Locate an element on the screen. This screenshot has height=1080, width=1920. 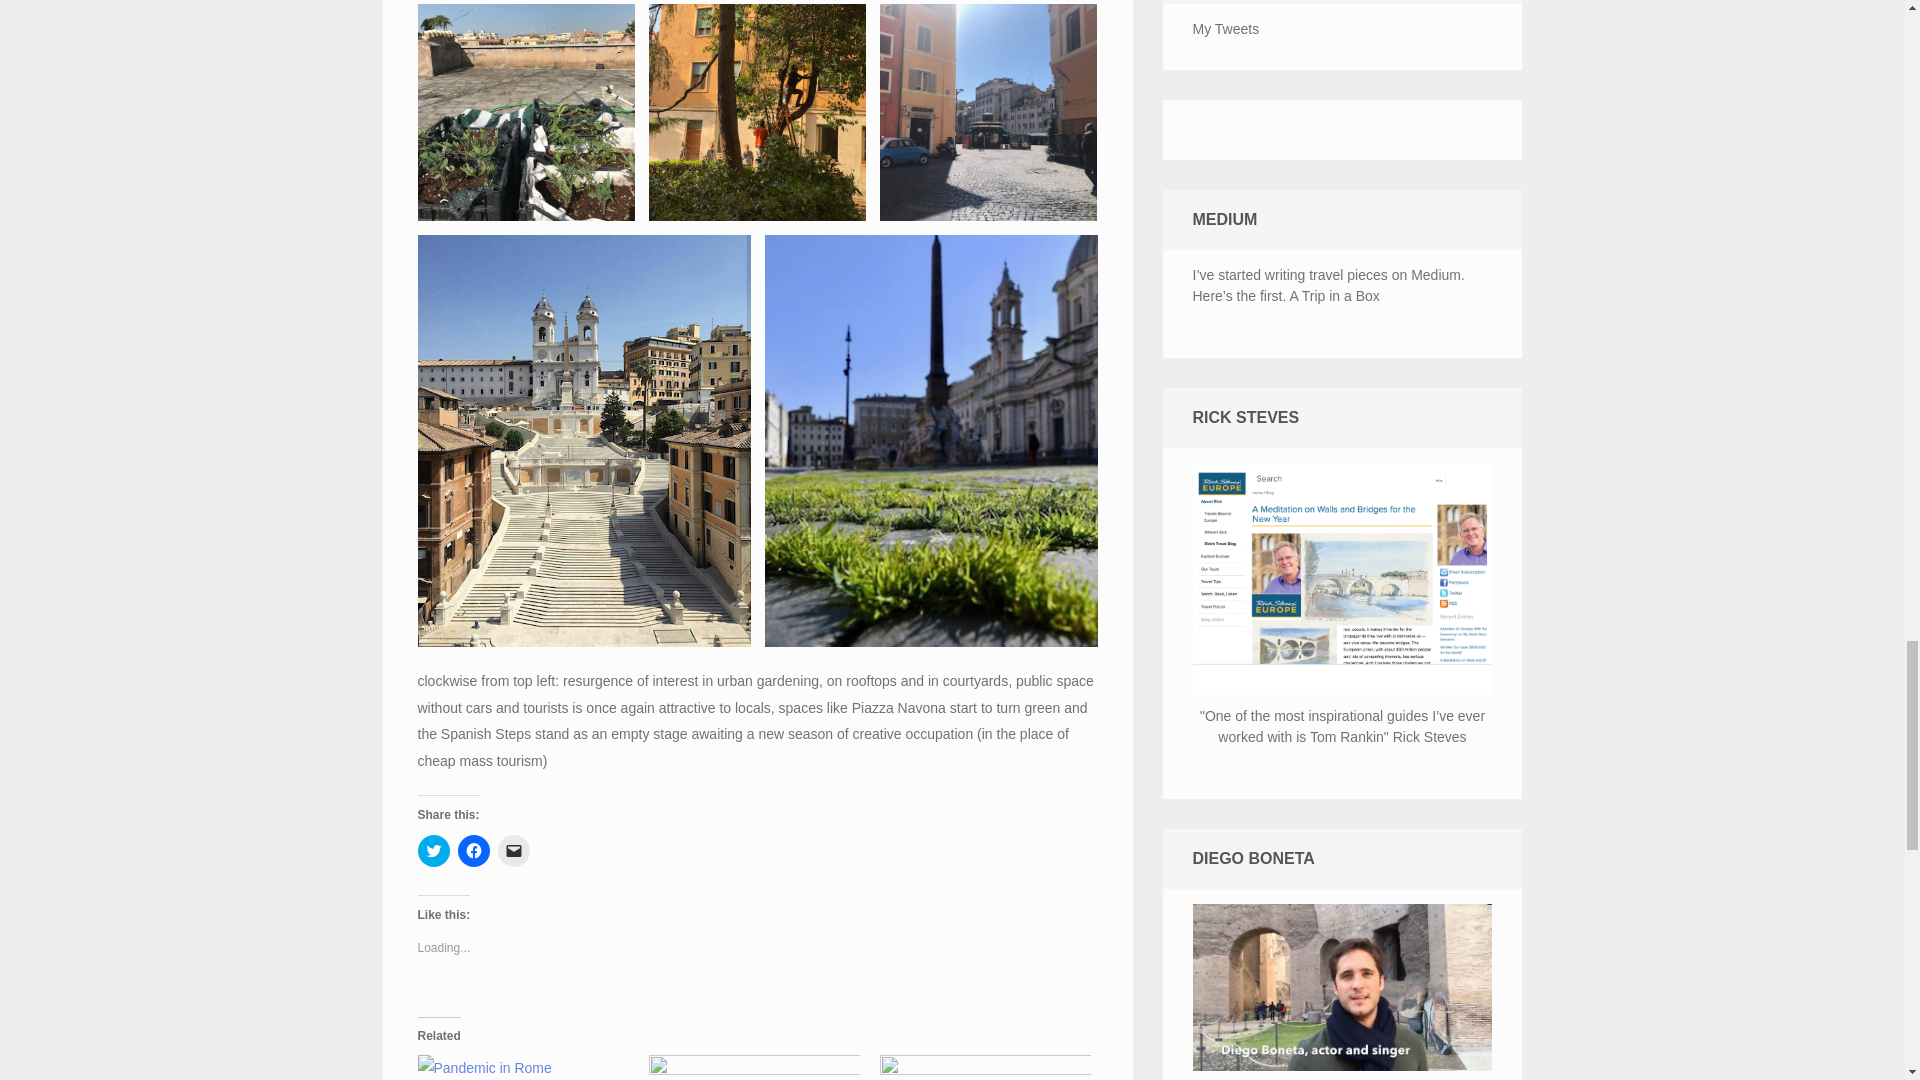
Click to share on Twitter is located at coordinates (434, 850).